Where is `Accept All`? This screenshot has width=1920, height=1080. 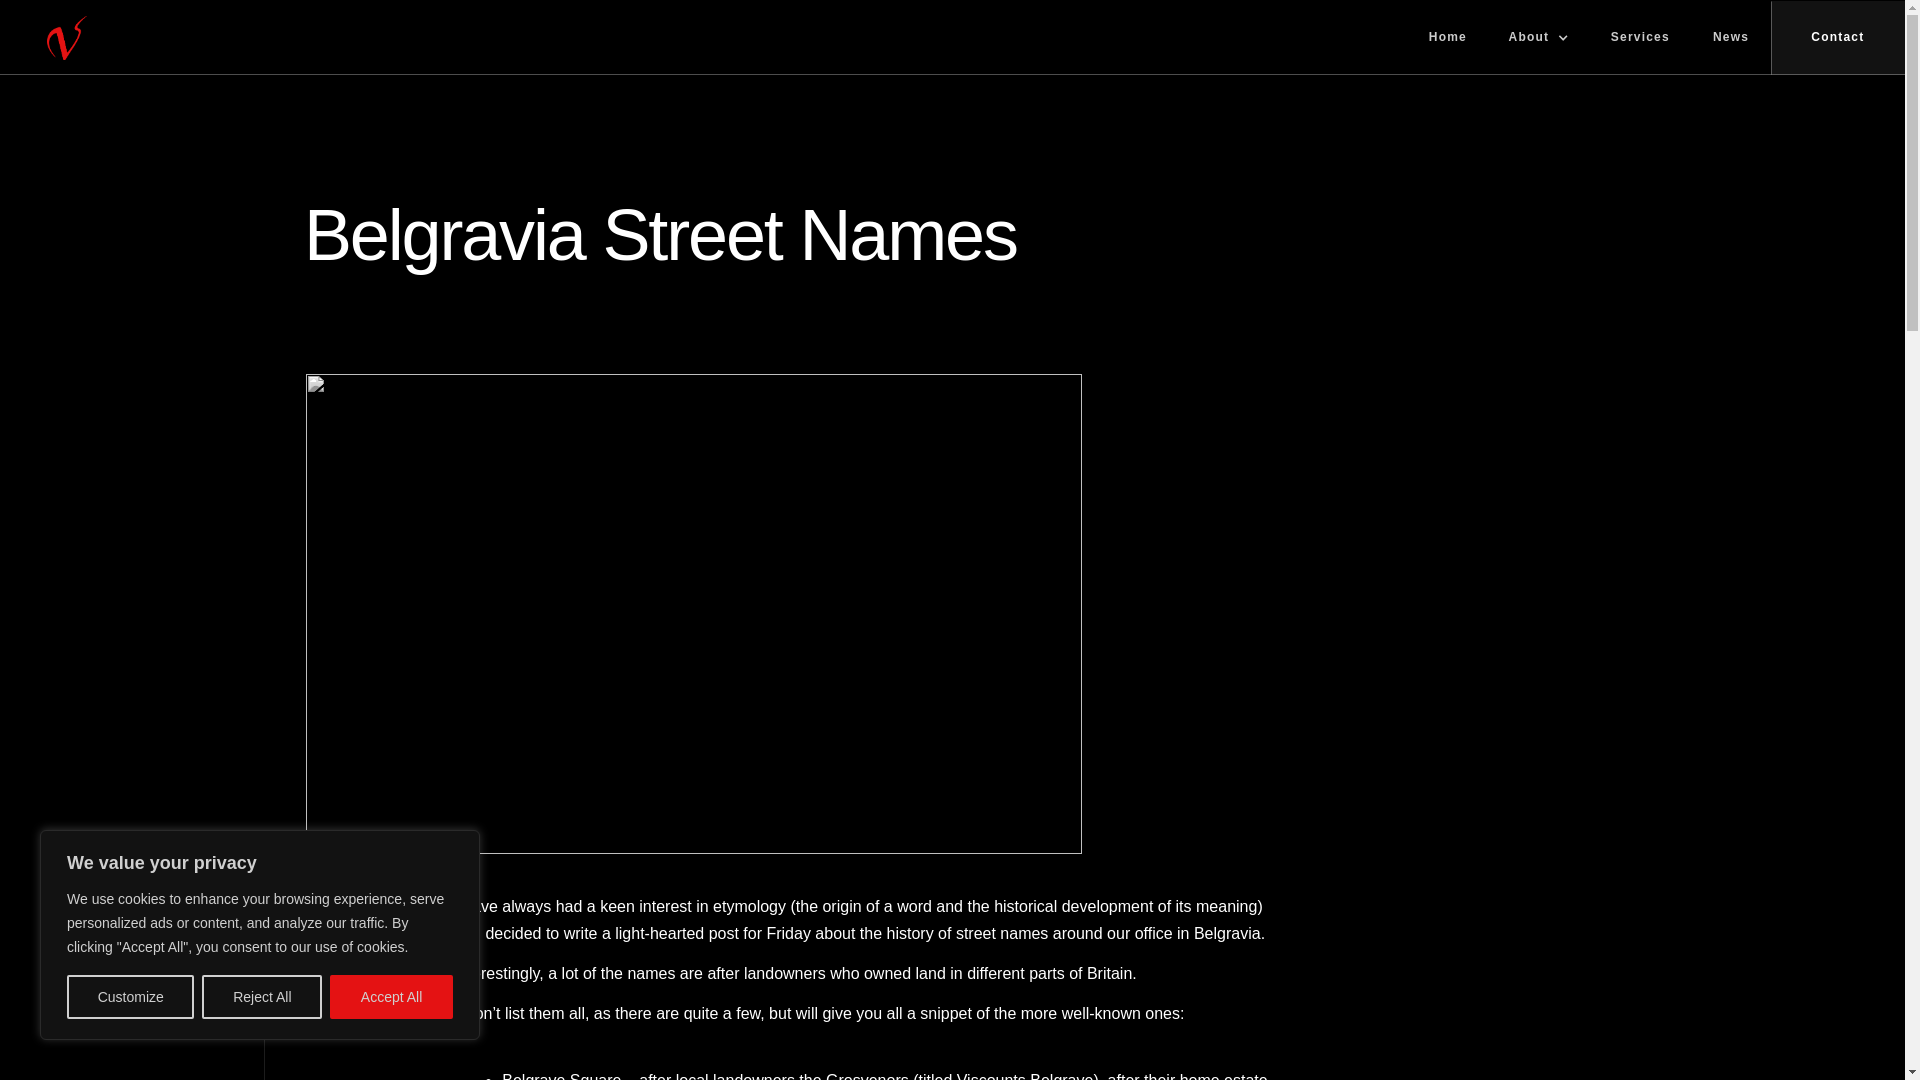 Accept All is located at coordinates (392, 997).